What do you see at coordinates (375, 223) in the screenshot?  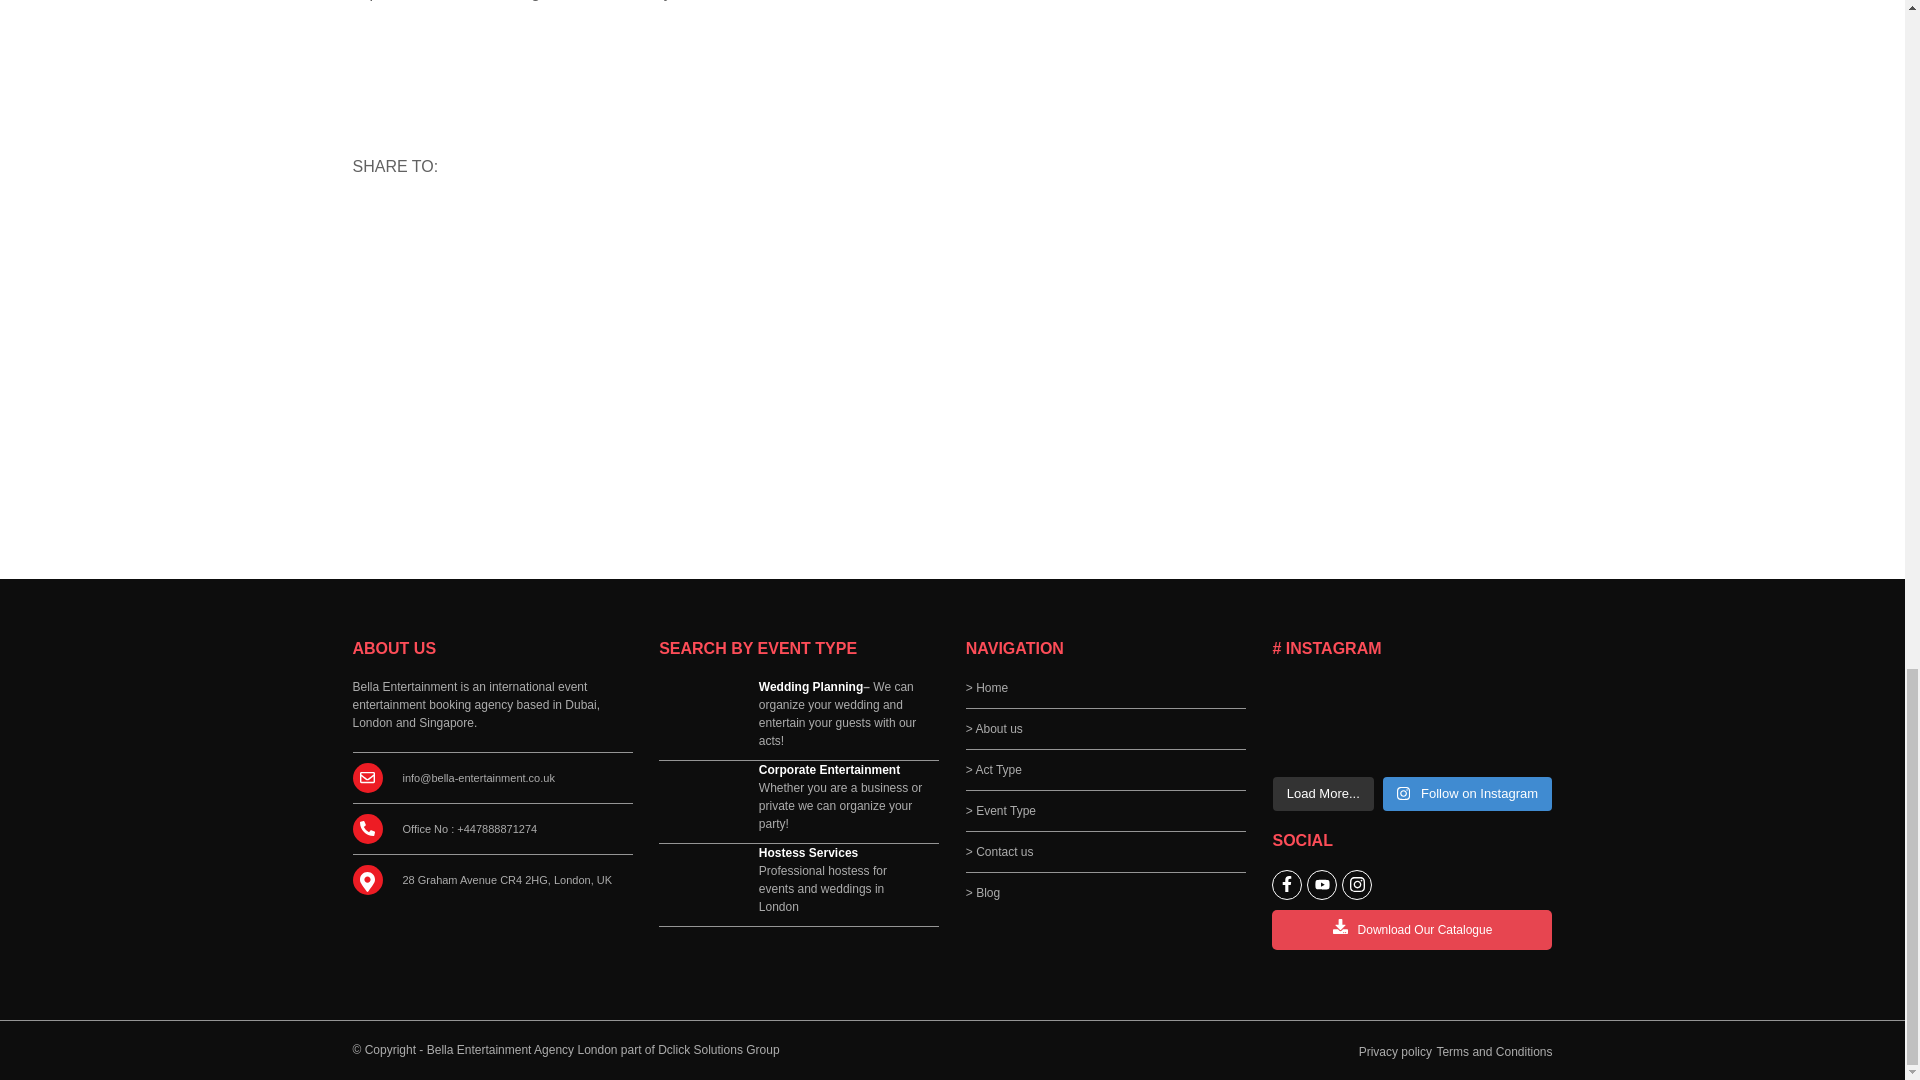 I see `RSS` at bounding box center [375, 223].